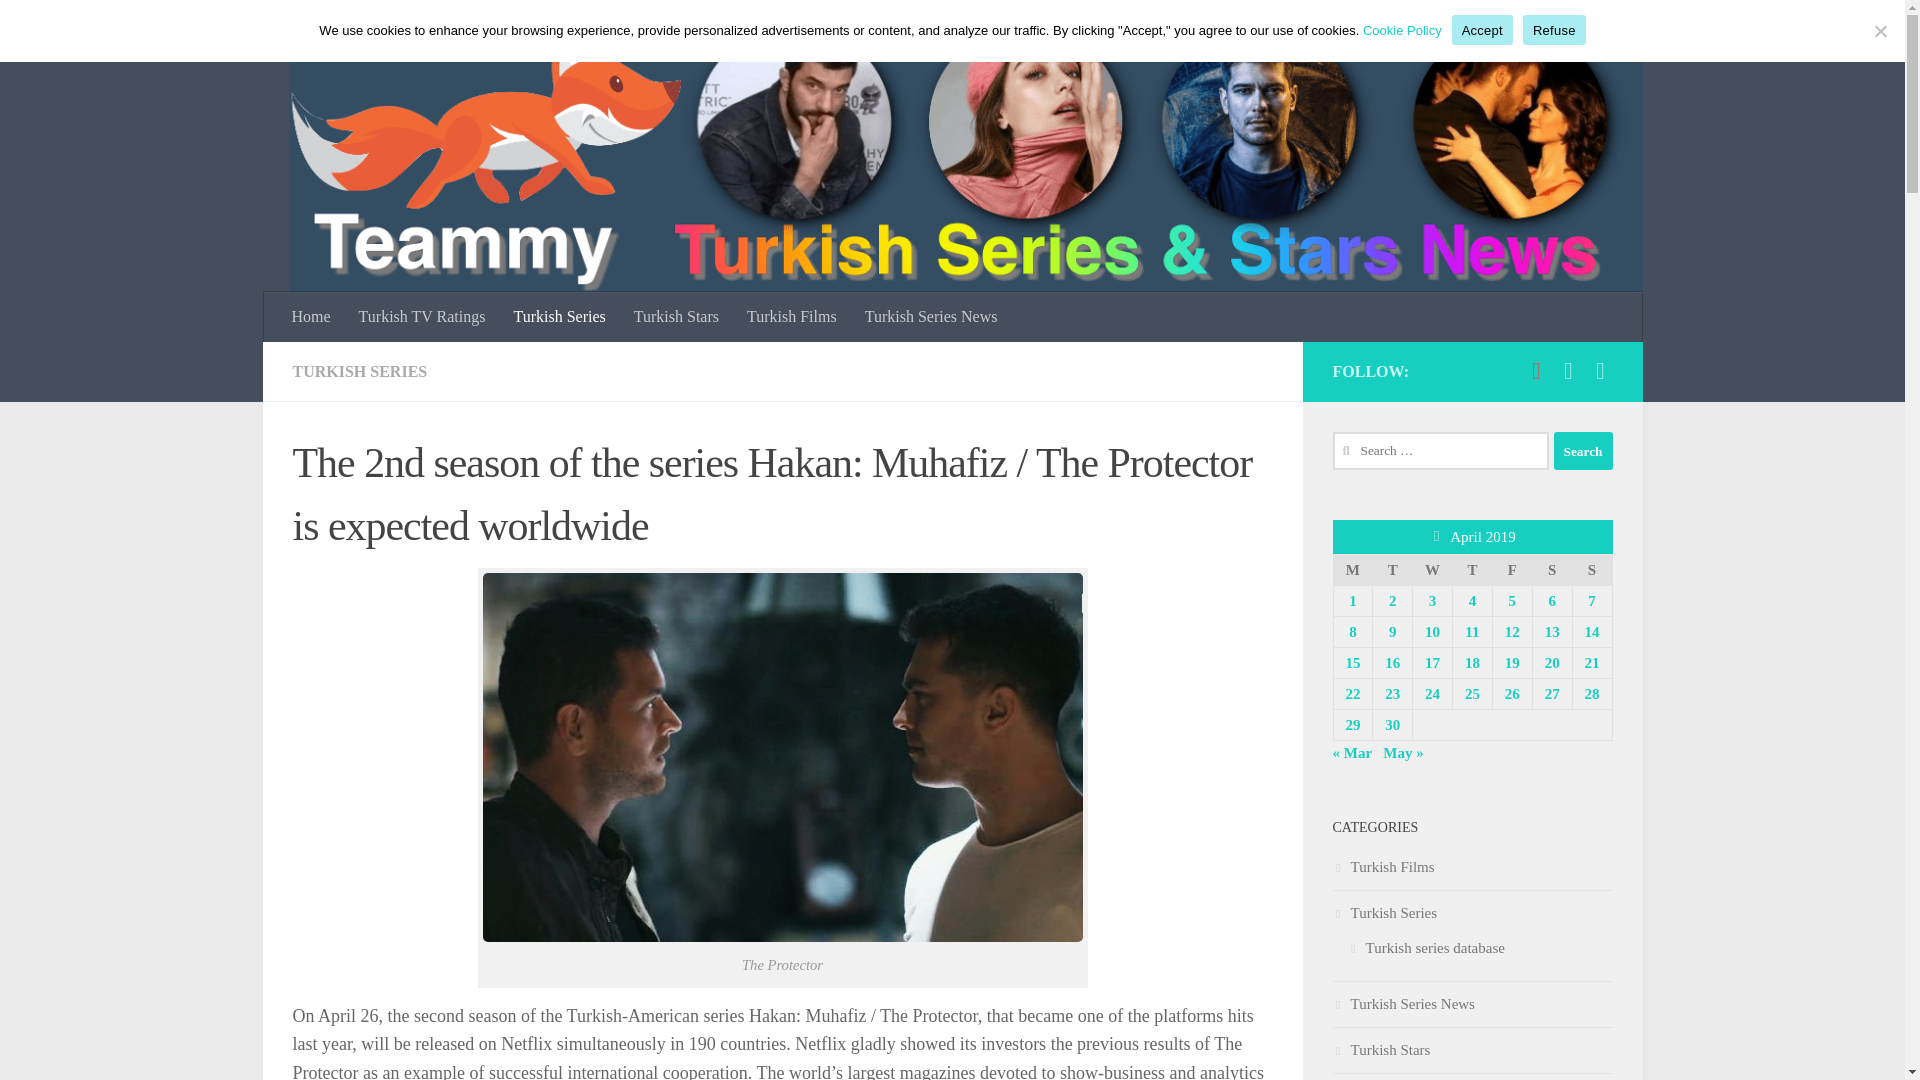 This screenshot has height=1080, width=1920. What do you see at coordinates (676, 316) in the screenshot?
I see `Turkish Stars` at bounding box center [676, 316].